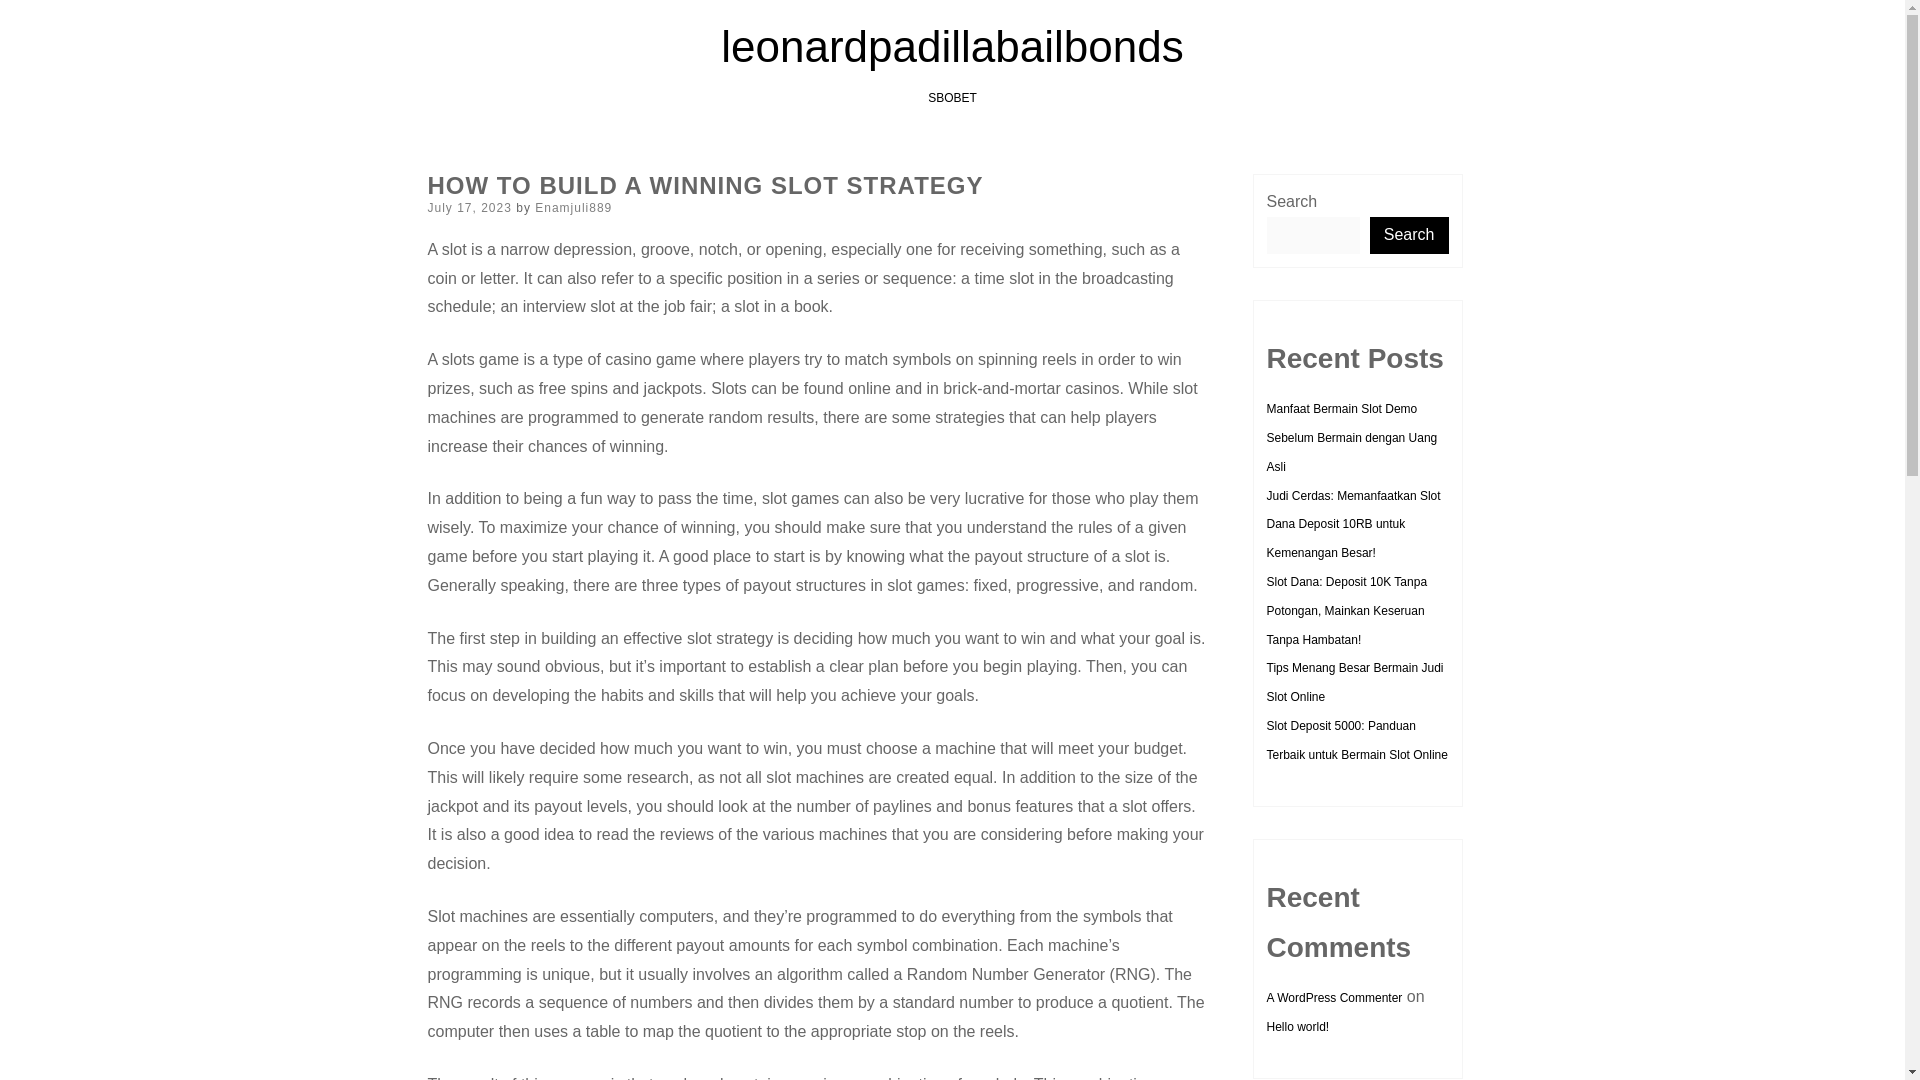 This screenshot has height=1080, width=1920. Describe the element at coordinates (1410, 235) in the screenshot. I see `Search` at that location.